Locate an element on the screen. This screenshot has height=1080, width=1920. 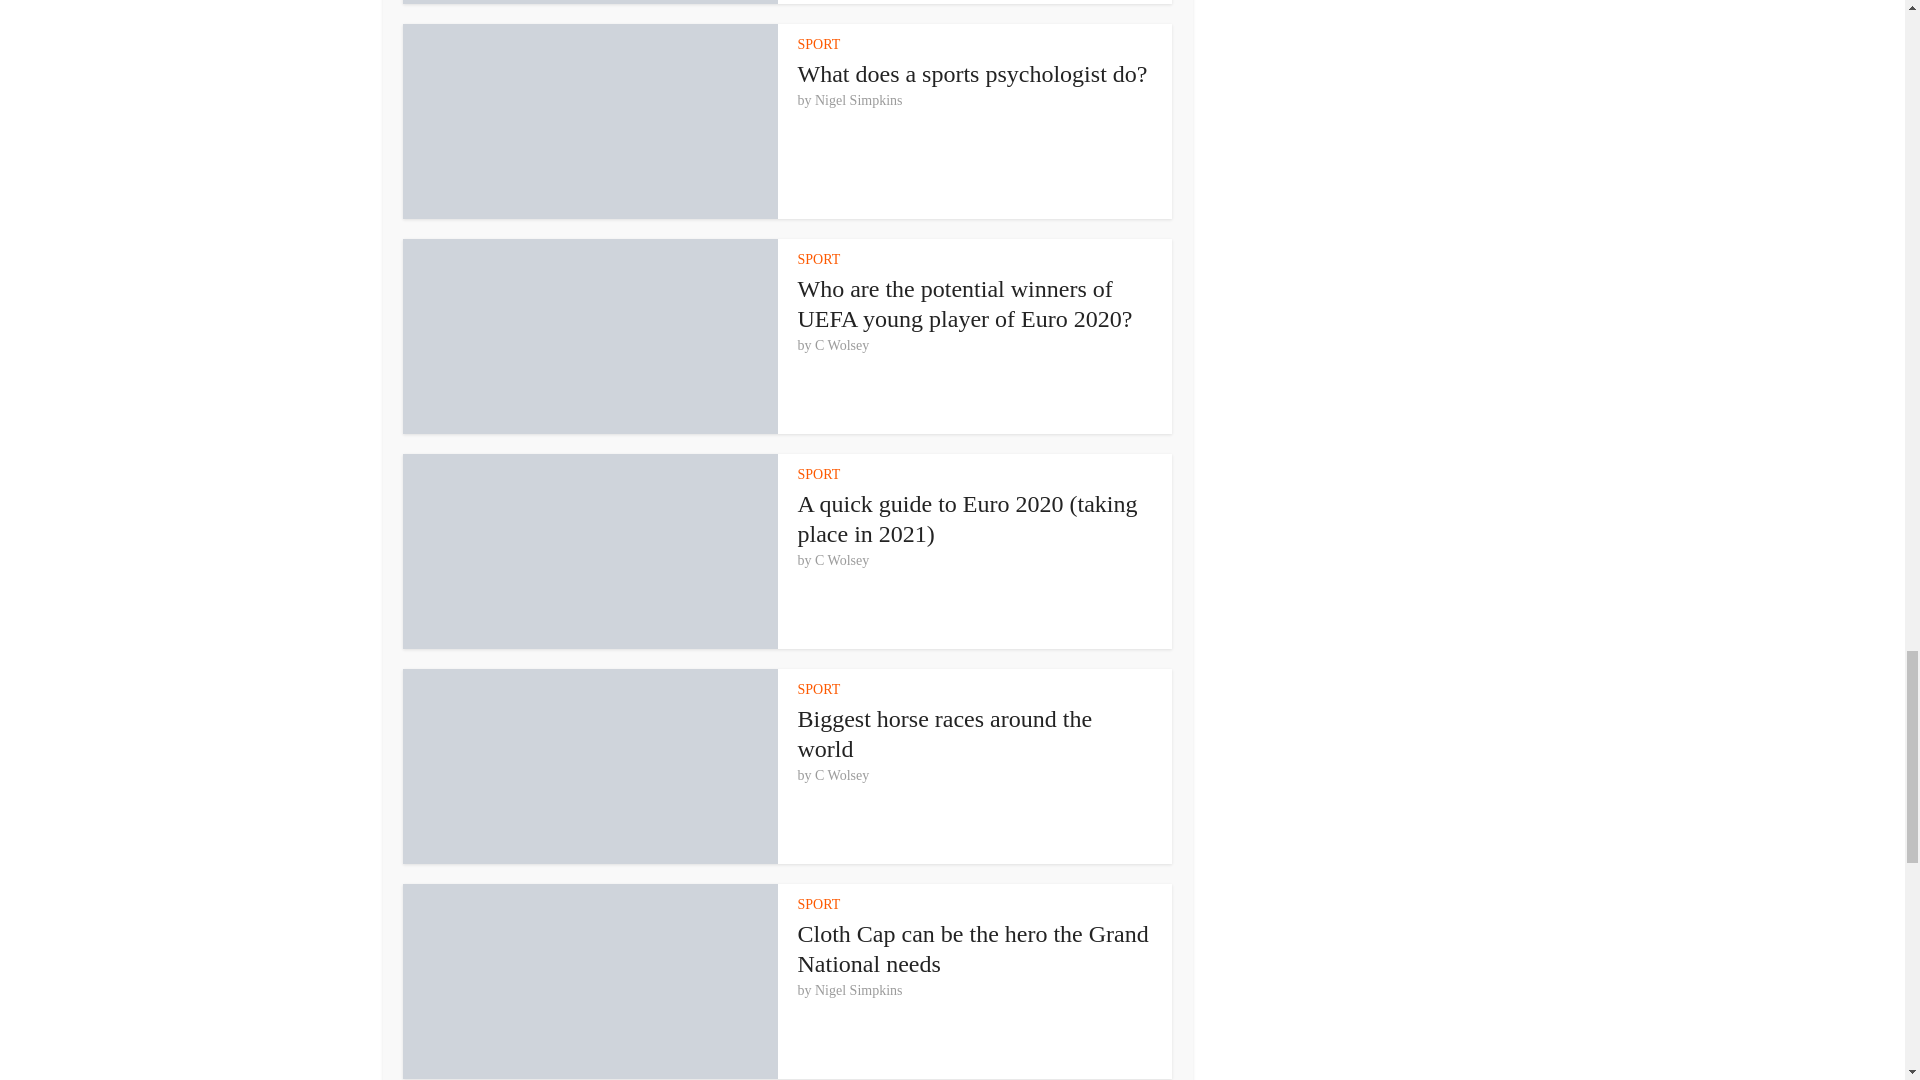
C Wolsey is located at coordinates (842, 560).